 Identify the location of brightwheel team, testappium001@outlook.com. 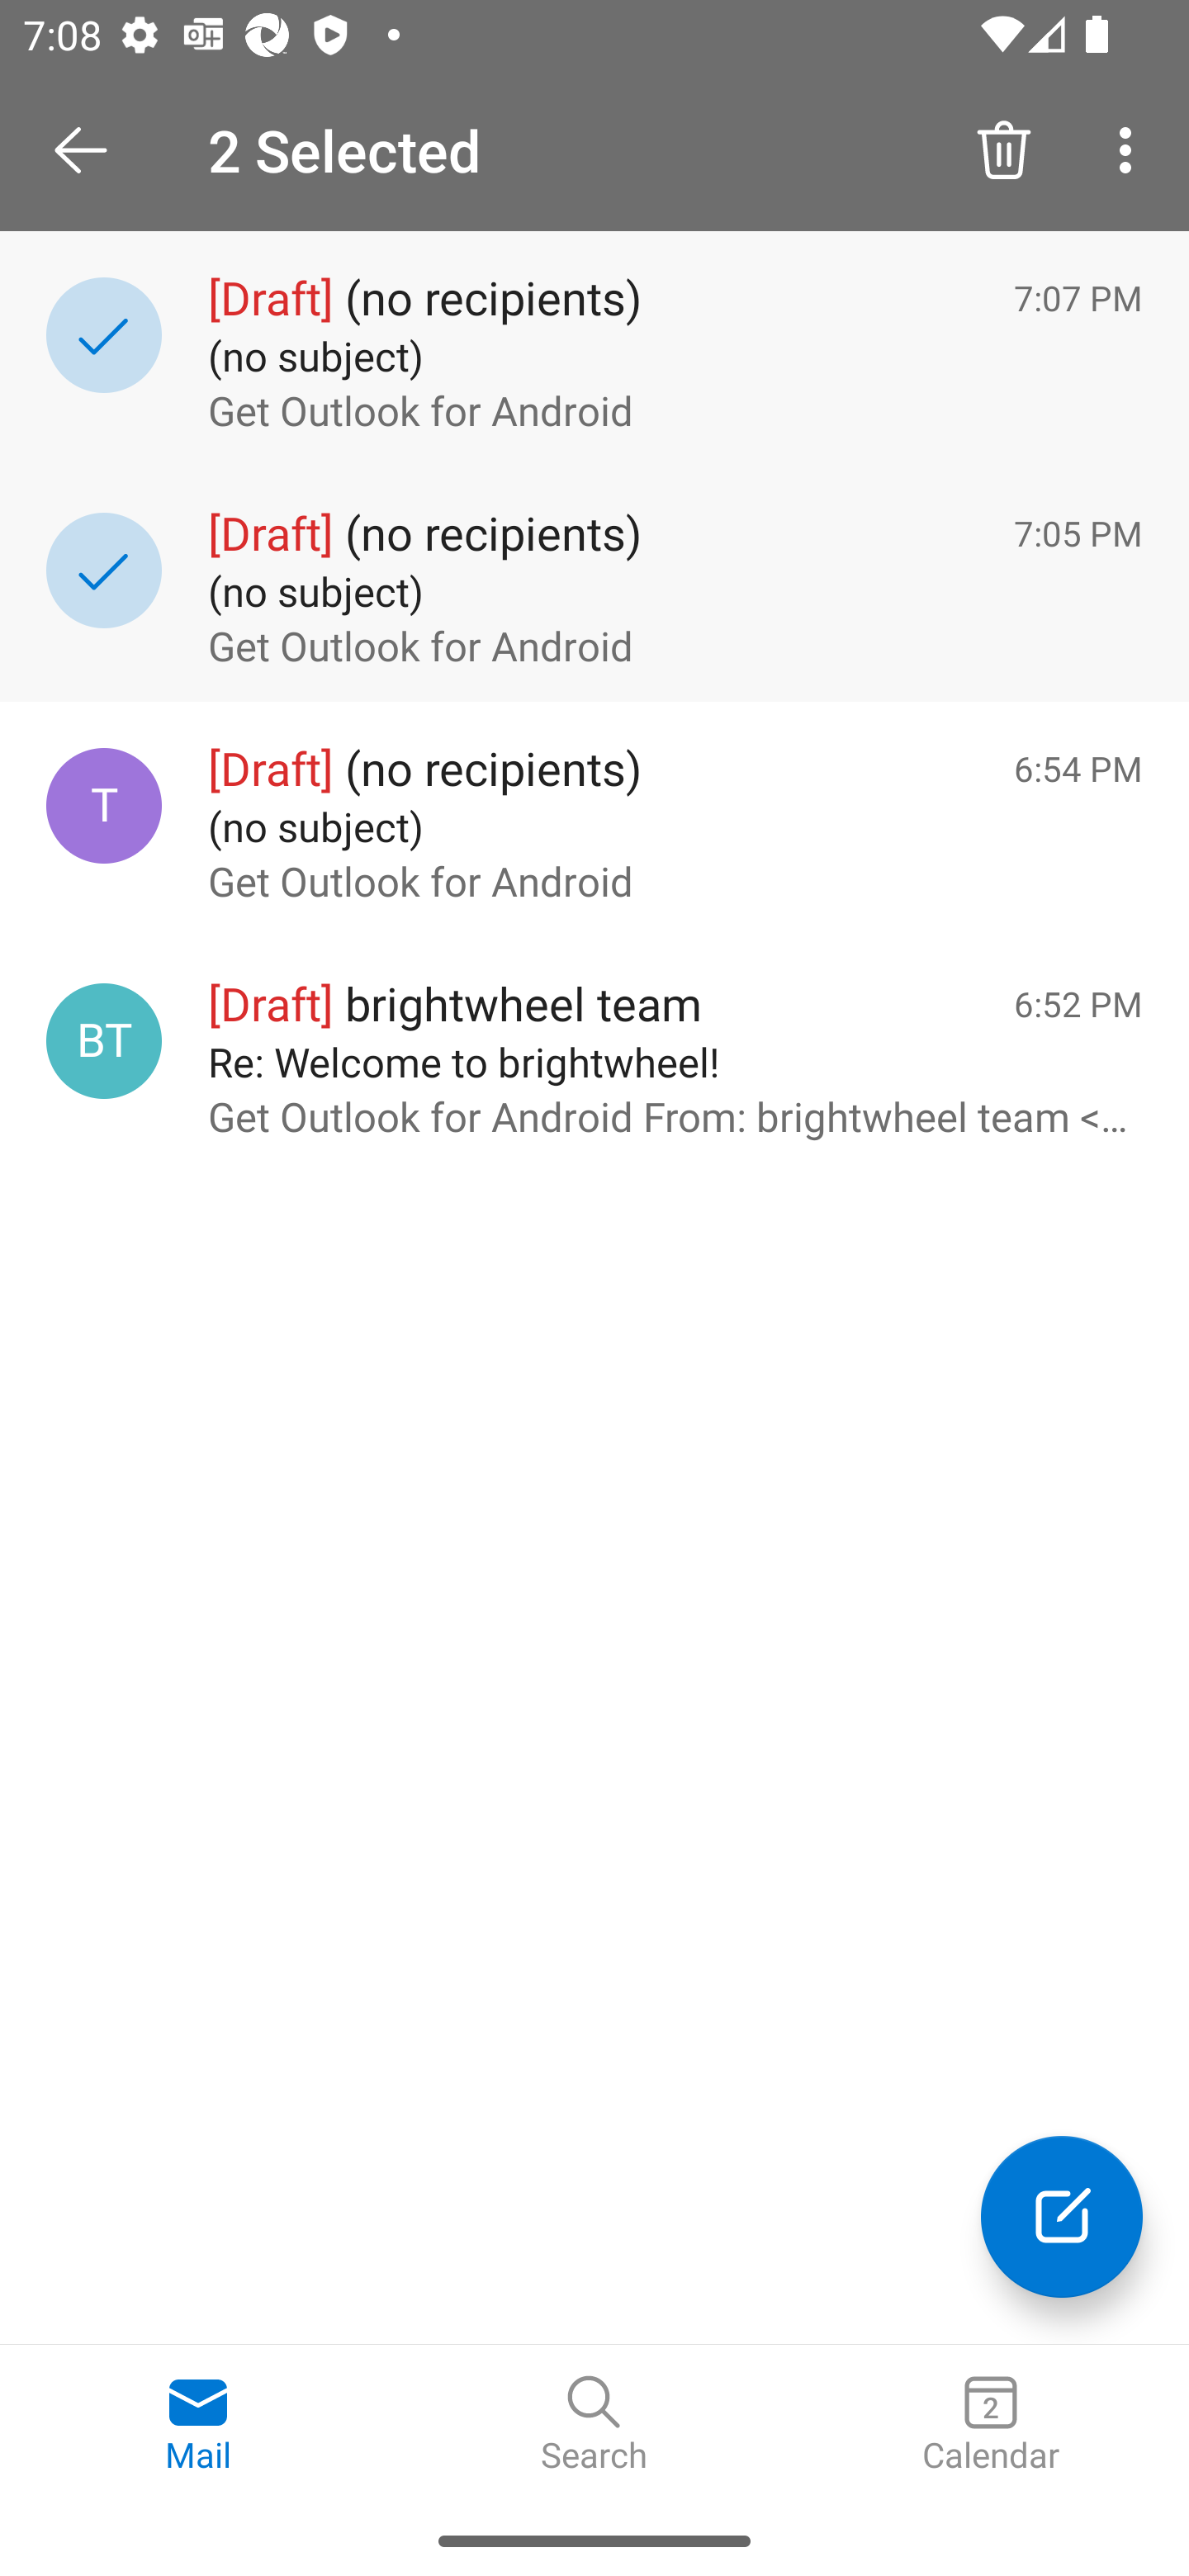
(104, 1042).